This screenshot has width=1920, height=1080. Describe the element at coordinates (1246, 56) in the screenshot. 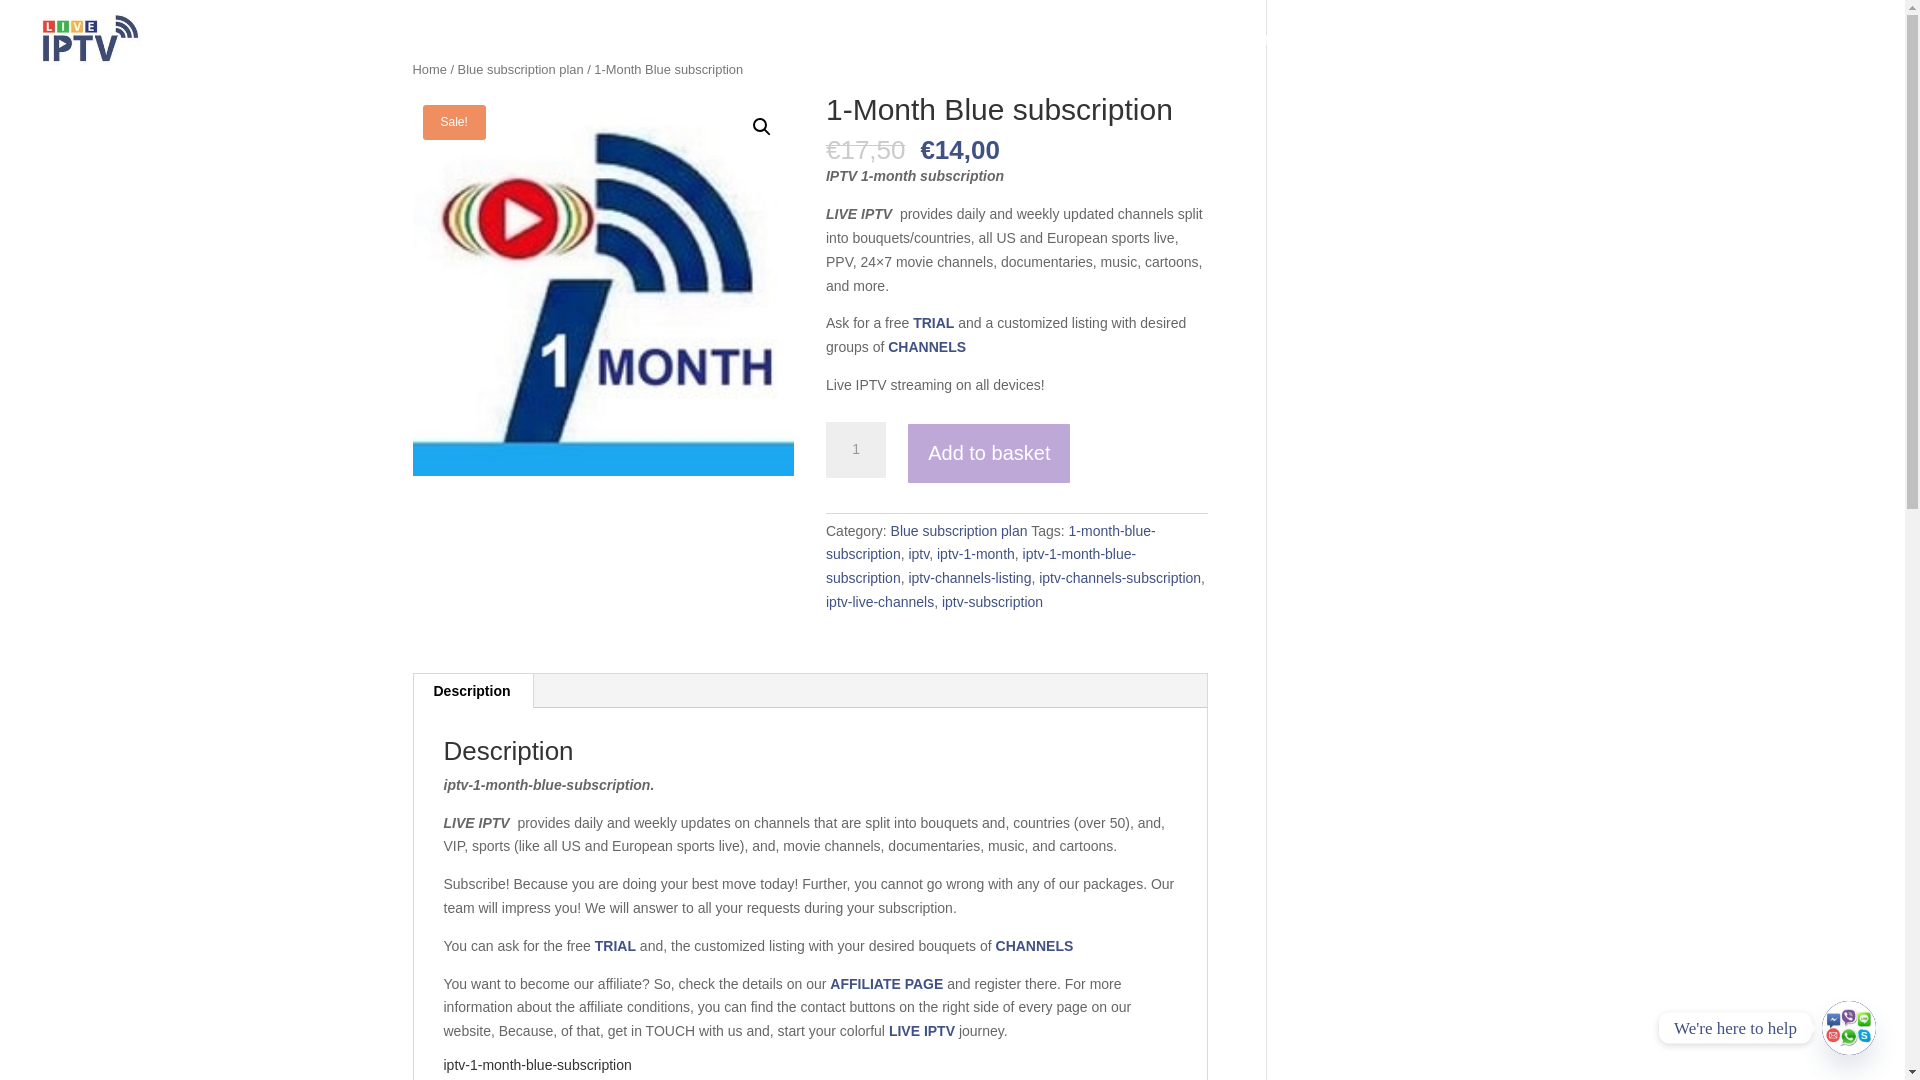

I see `Become an Affiliate` at that location.